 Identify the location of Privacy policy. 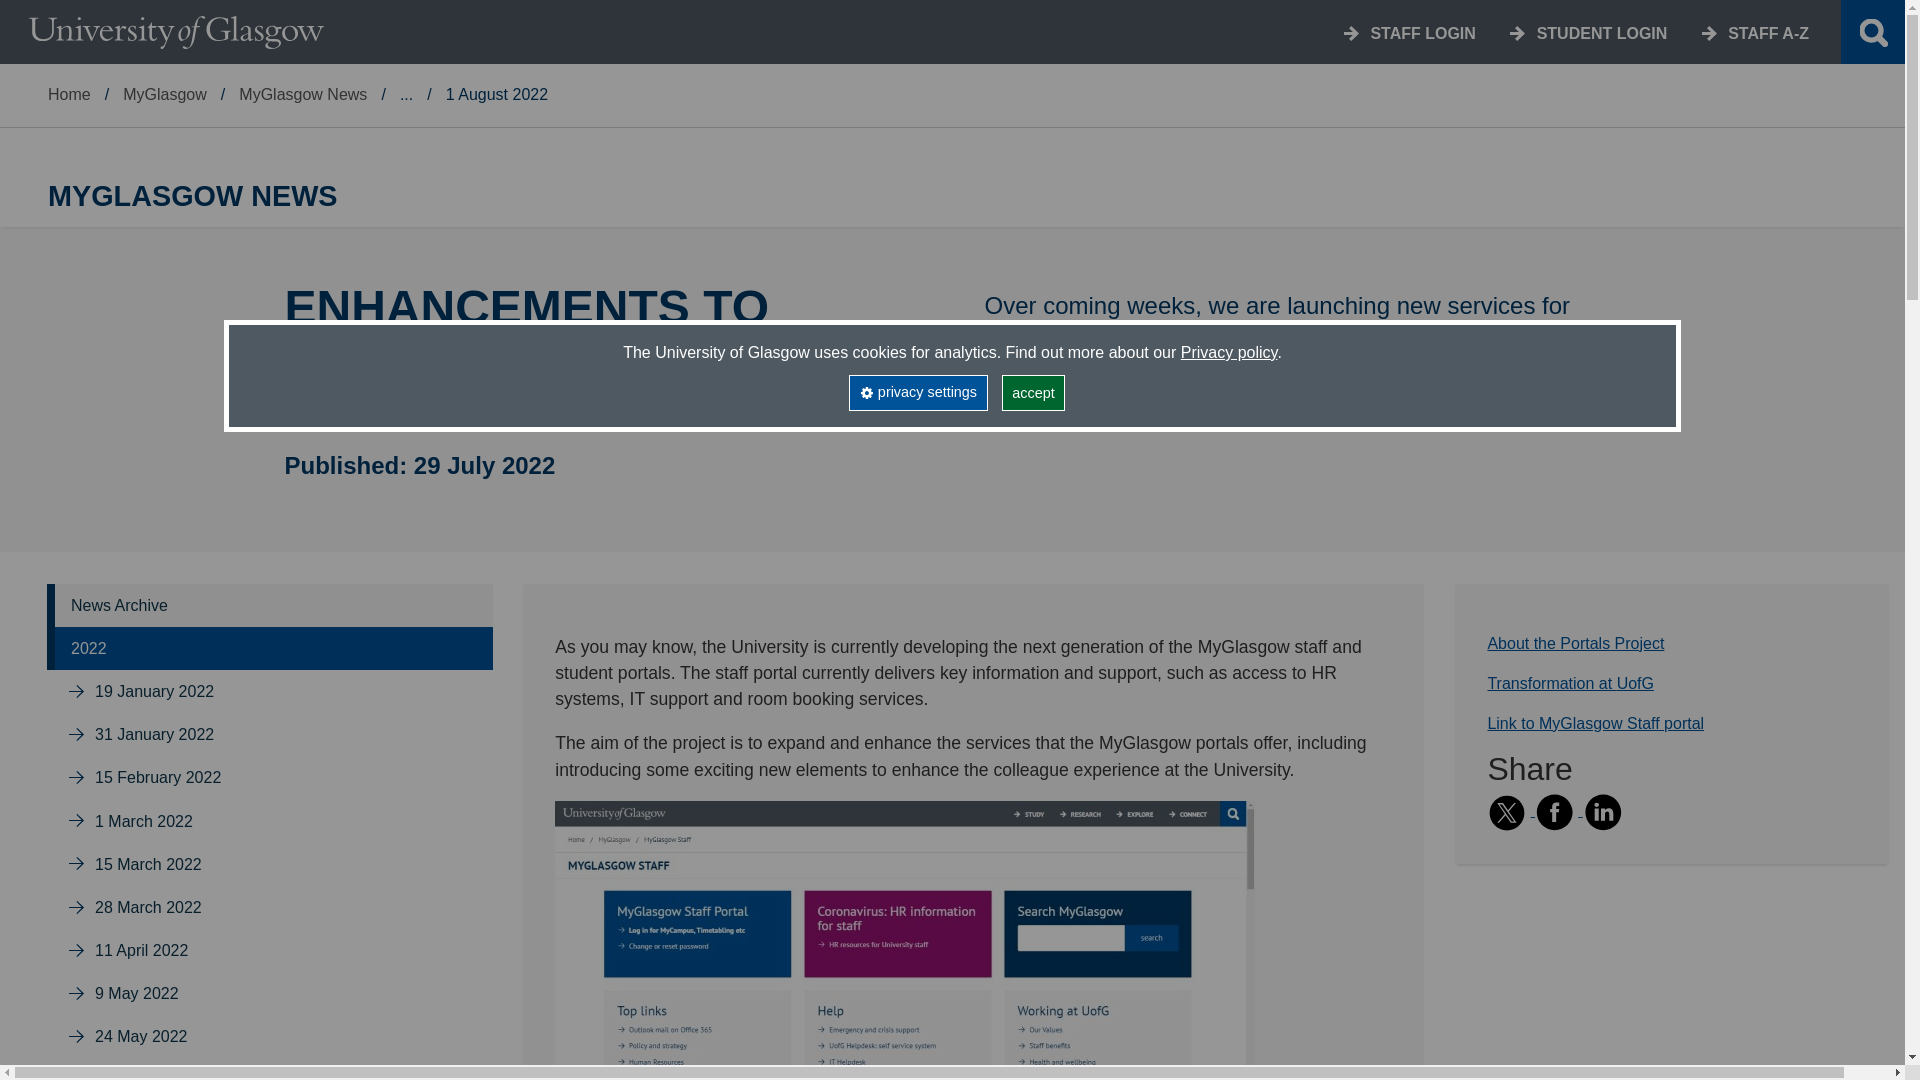
(1229, 352).